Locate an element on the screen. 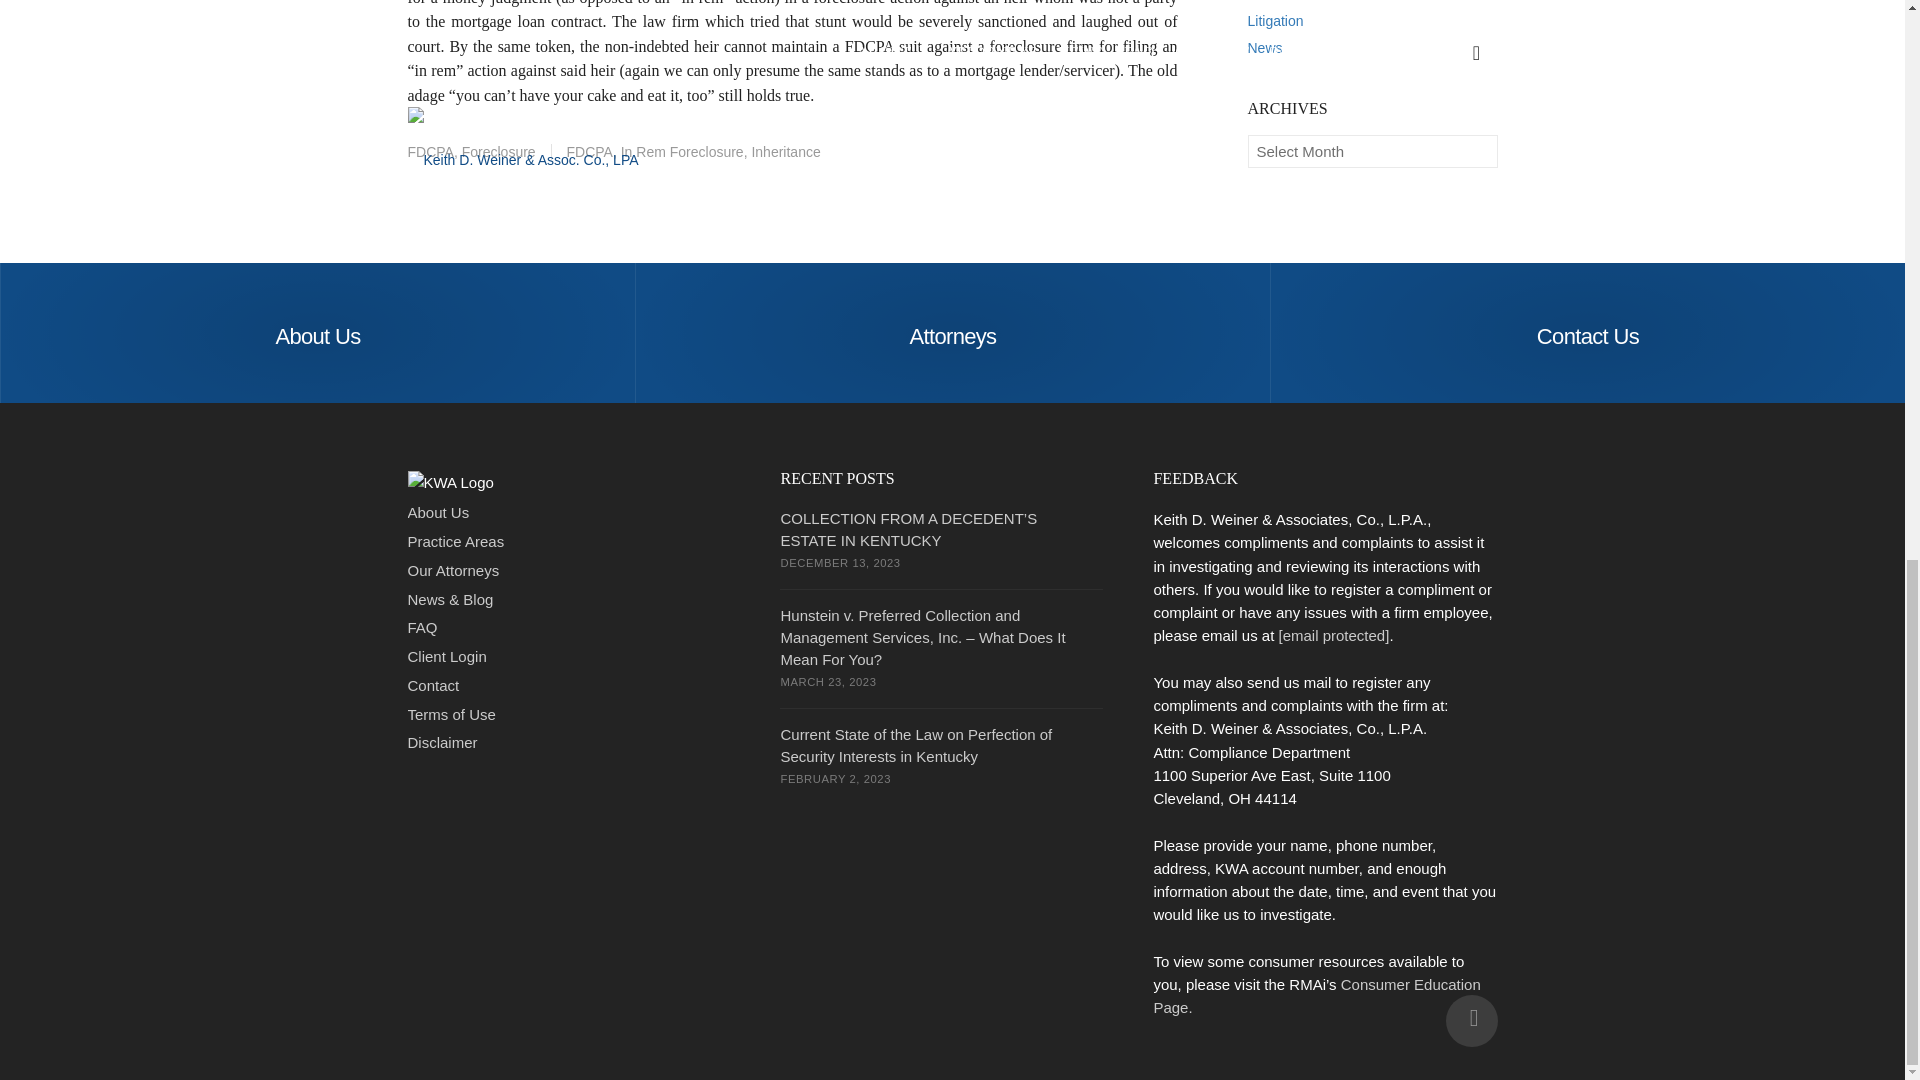 The width and height of the screenshot is (1920, 1080). FDCPA is located at coordinates (430, 151).